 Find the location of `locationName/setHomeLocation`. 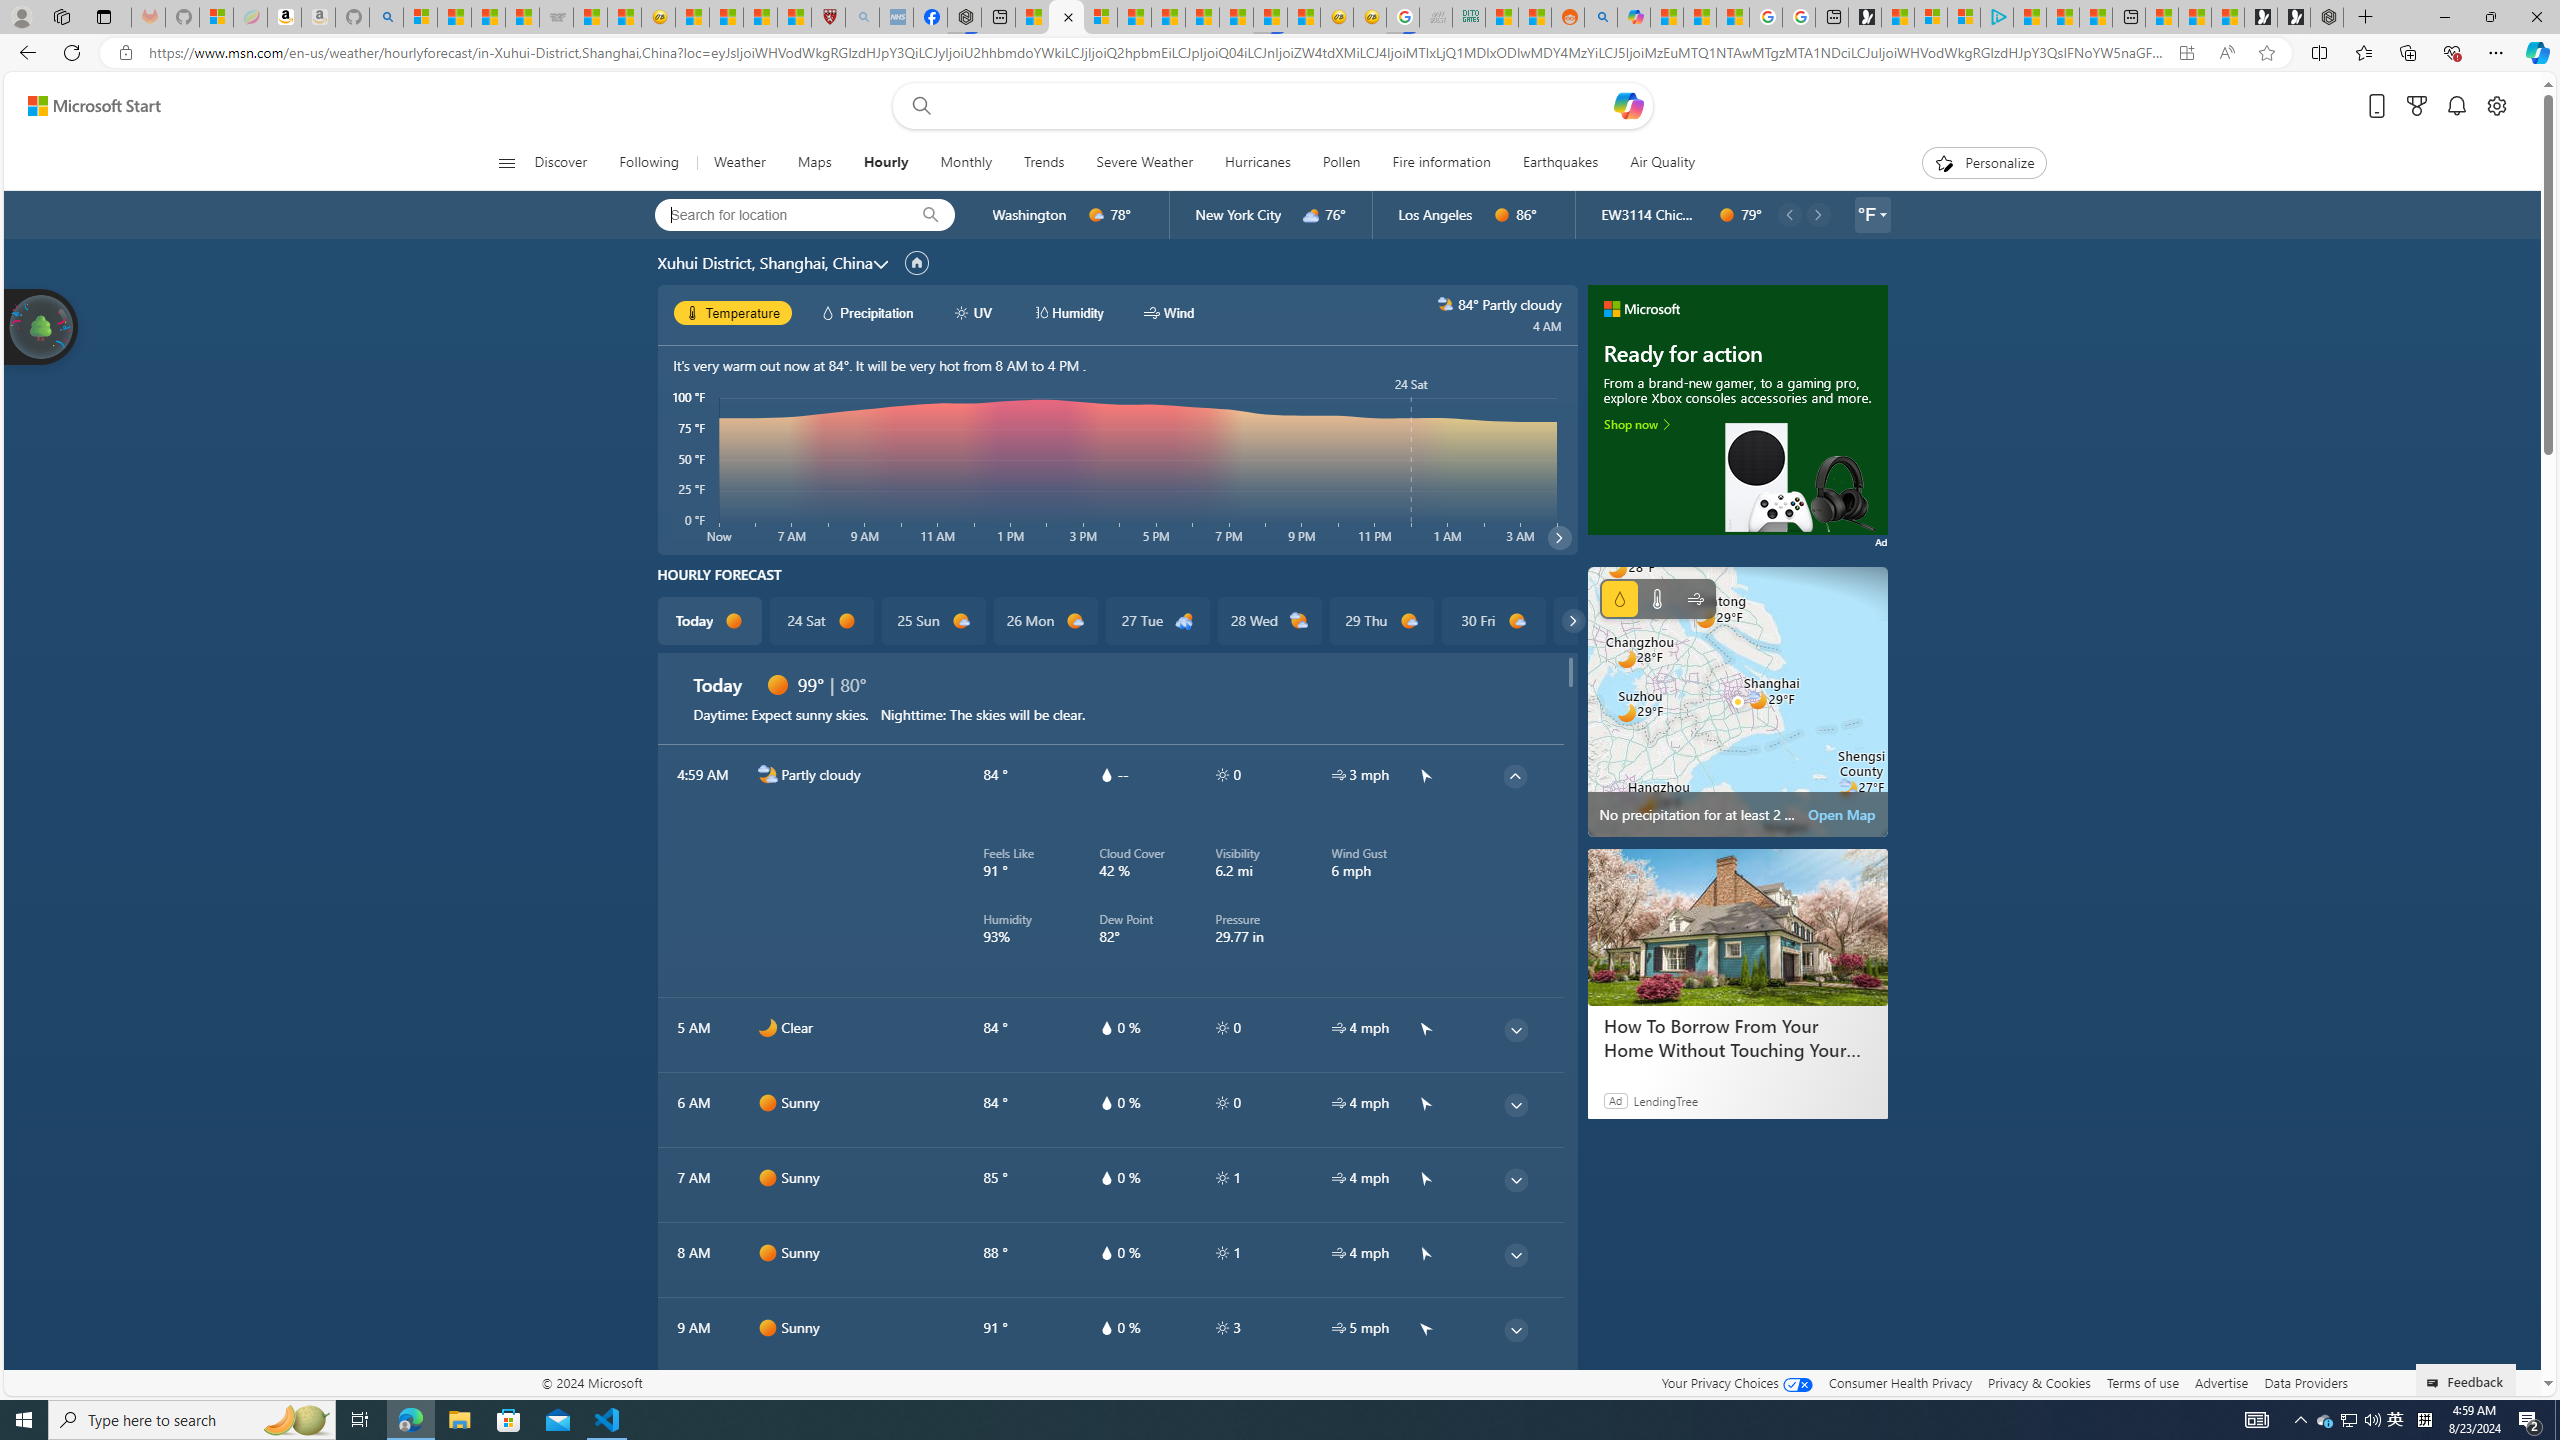

locationName/setHomeLocation is located at coordinates (916, 263).